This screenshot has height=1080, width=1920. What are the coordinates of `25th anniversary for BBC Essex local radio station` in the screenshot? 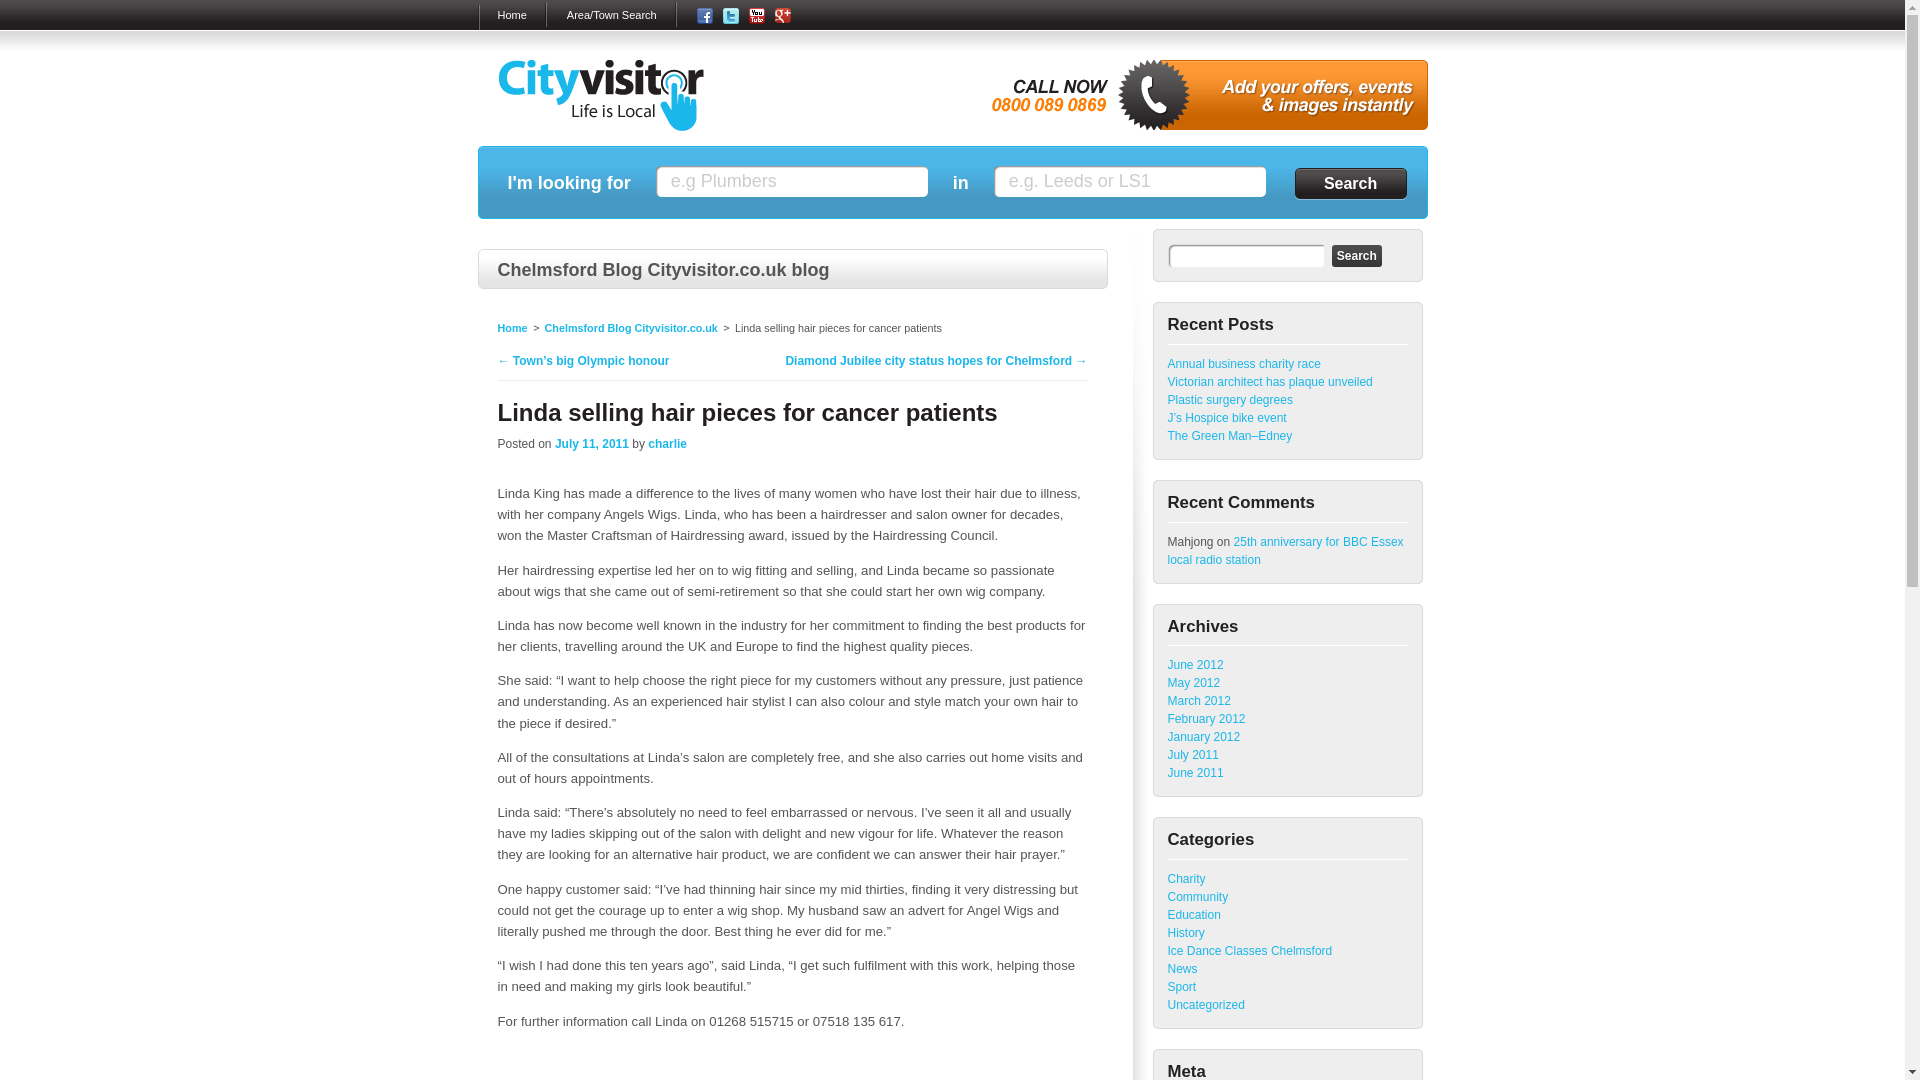 It's located at (1285, 550).